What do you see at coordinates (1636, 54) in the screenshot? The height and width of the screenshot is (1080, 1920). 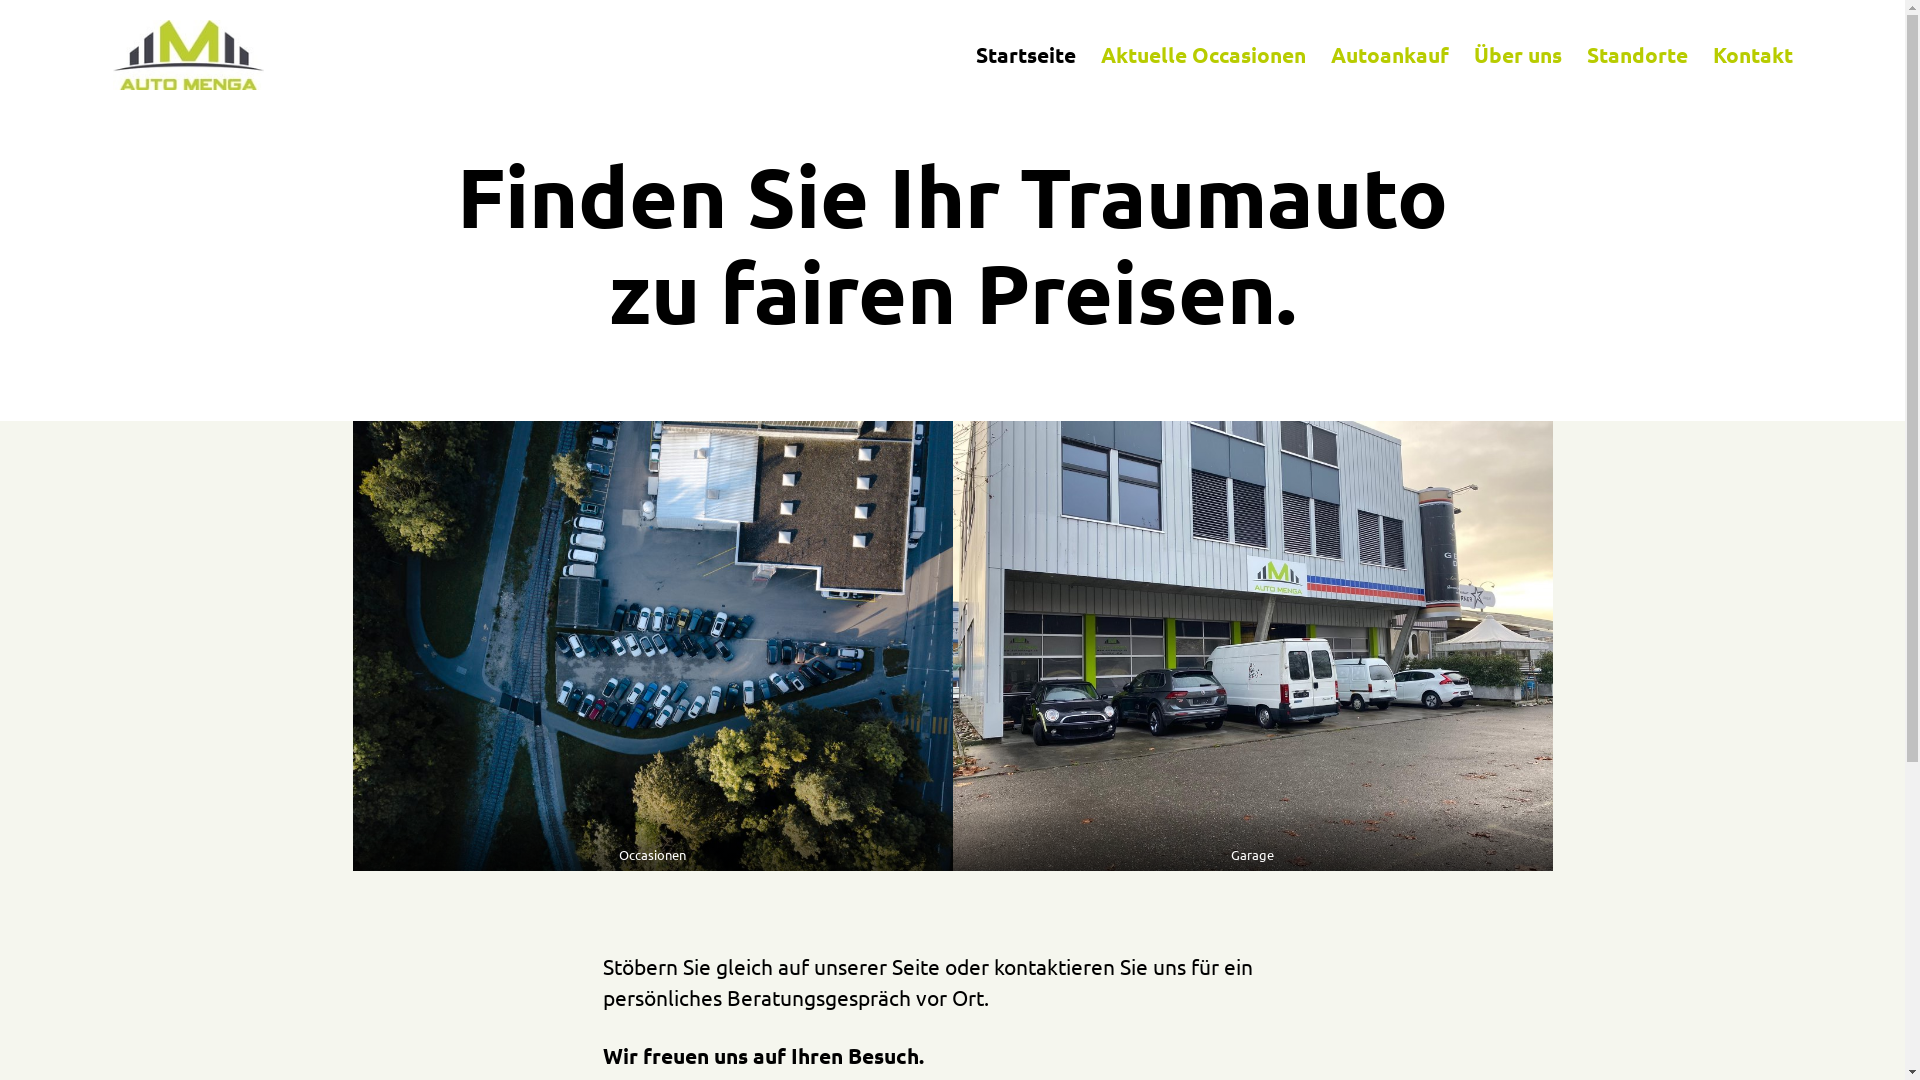 I see `Standorte` at bounding box center [1636, 54].